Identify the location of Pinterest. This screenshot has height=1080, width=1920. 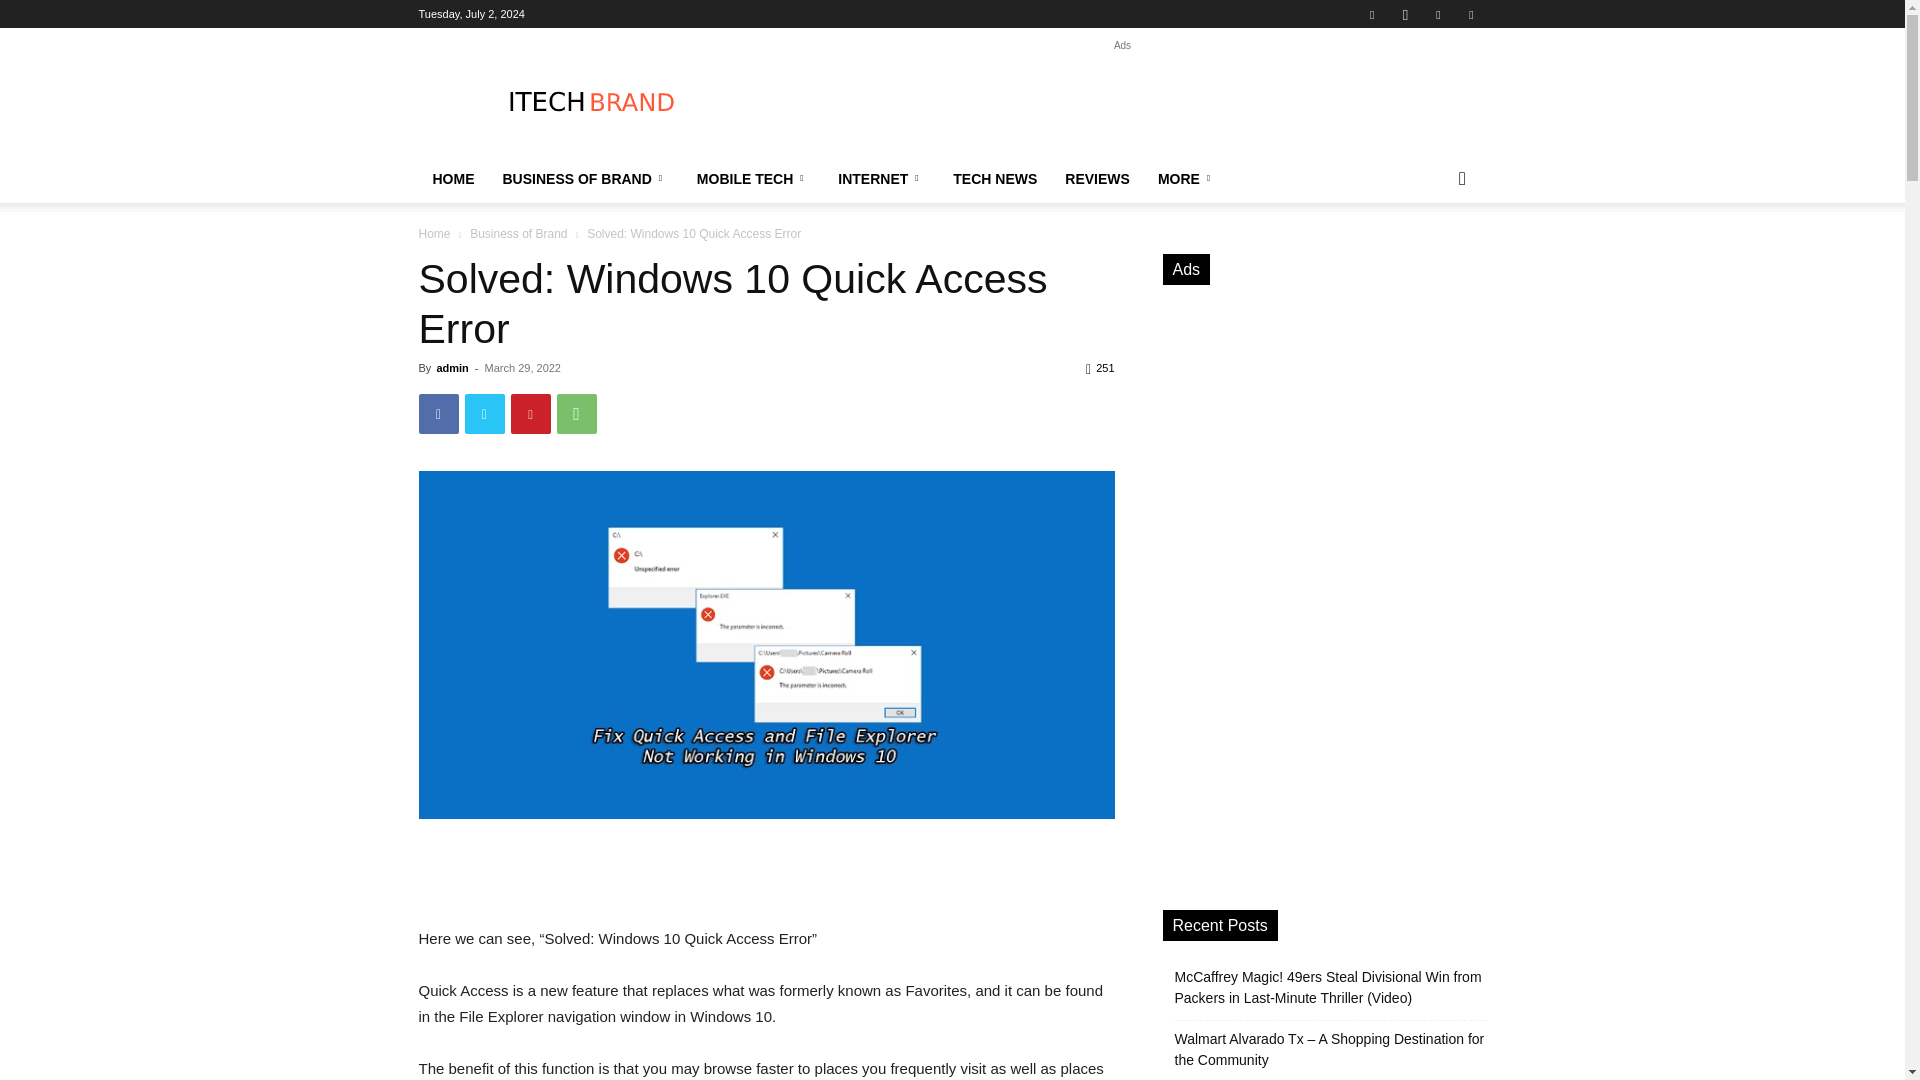
(1438, 14).